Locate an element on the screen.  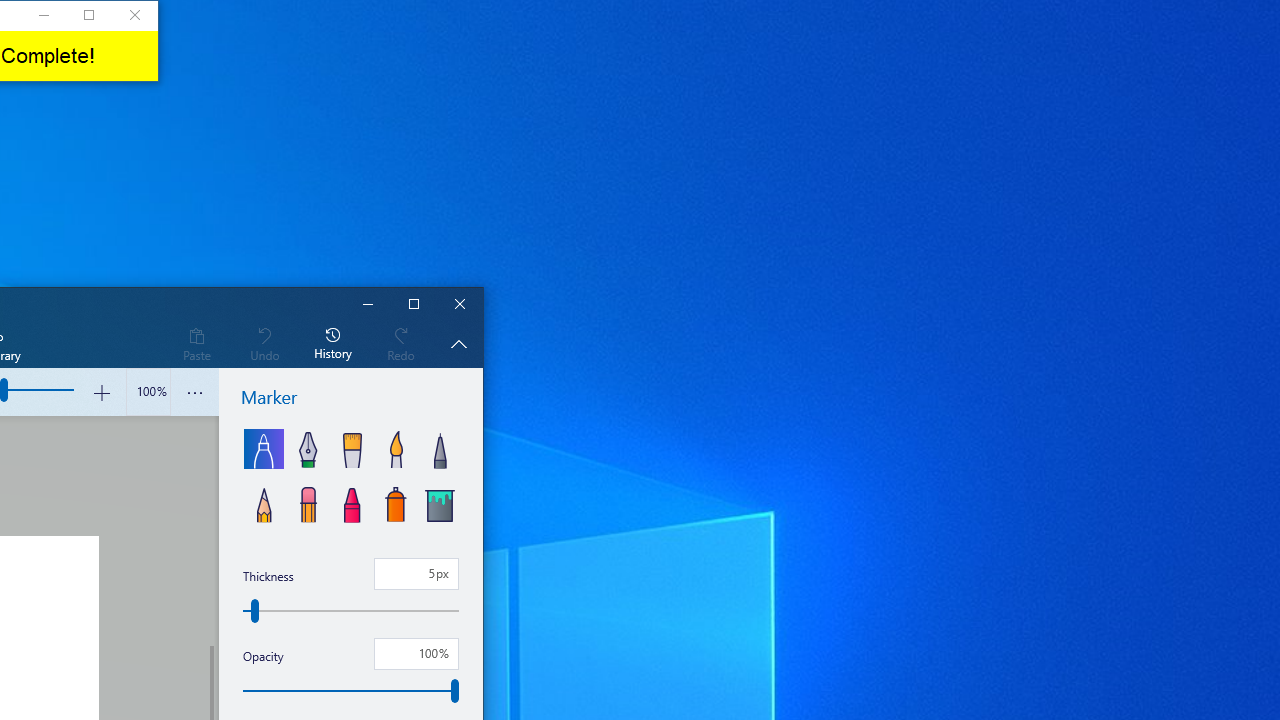
Opacity, percent is located at coordinates (351, 691).